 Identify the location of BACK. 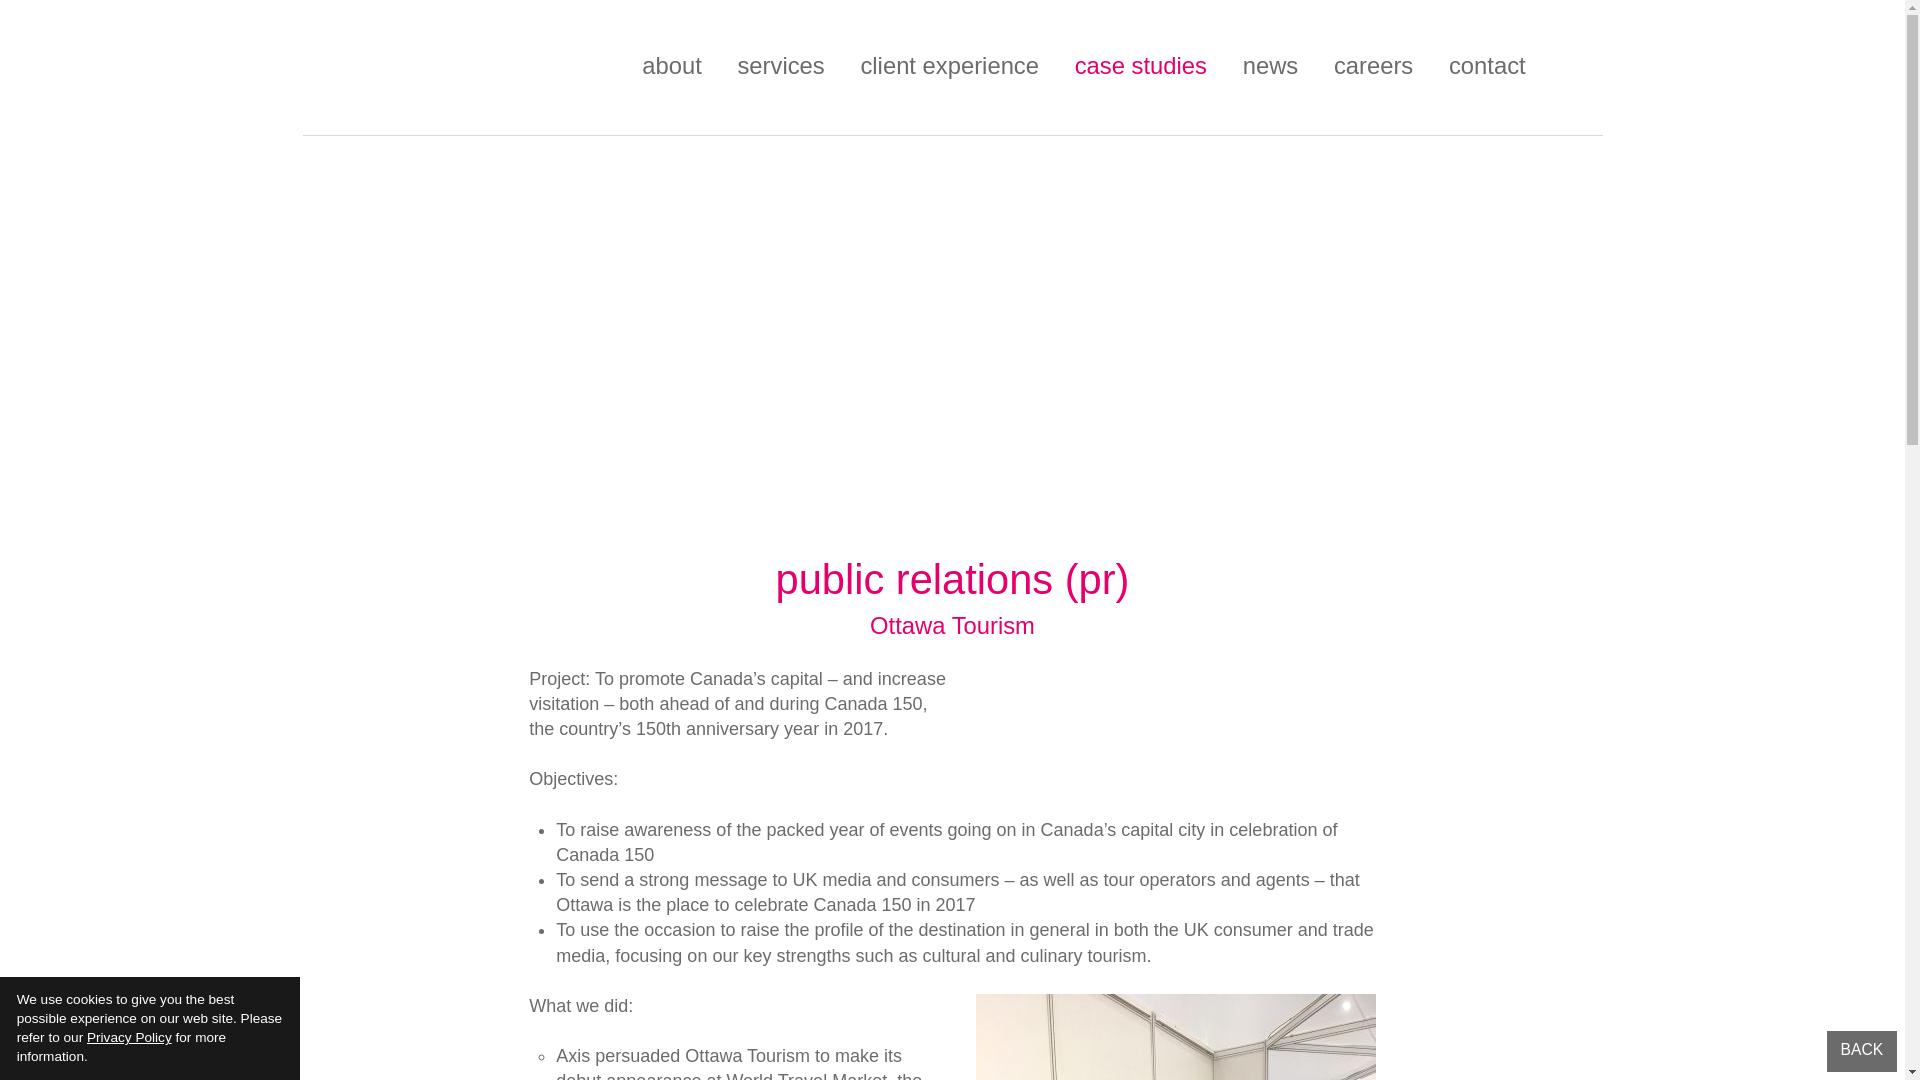
(1862, 1052).